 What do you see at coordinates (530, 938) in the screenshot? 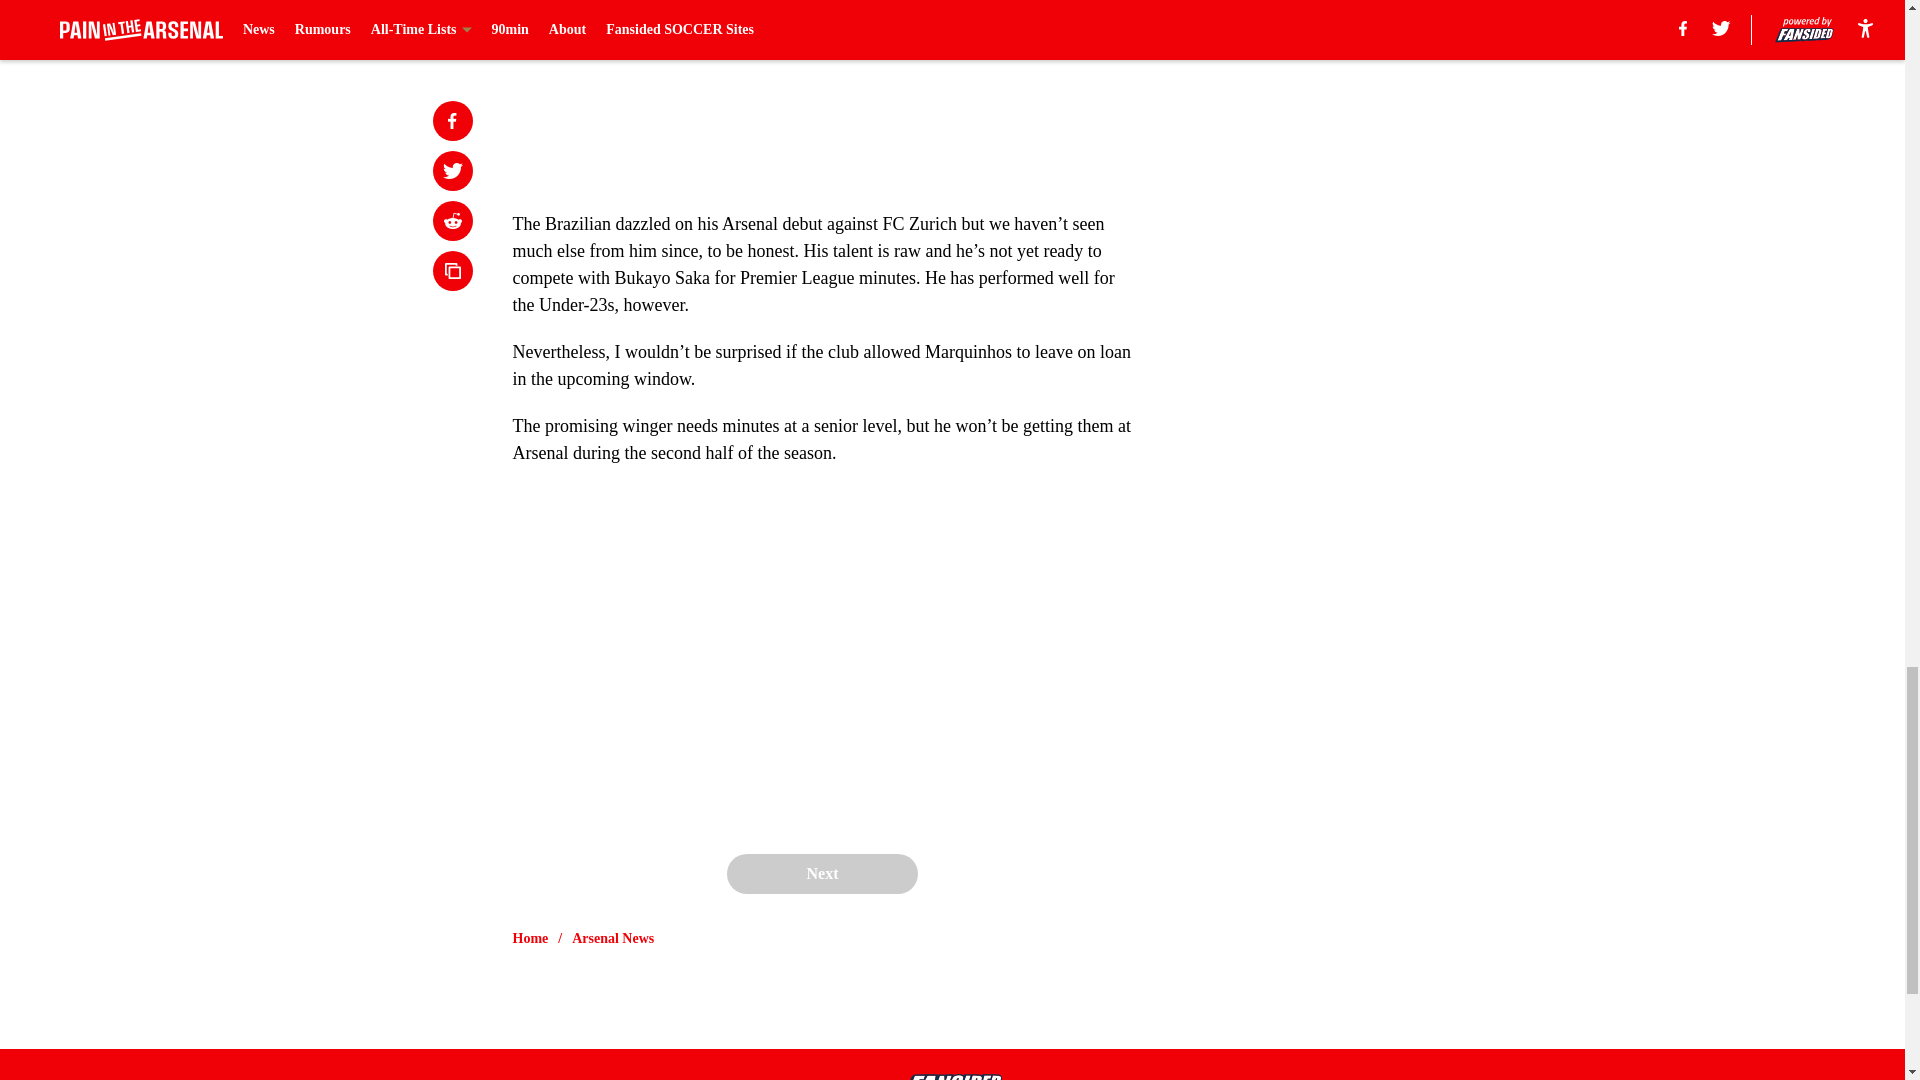
I see `Home` at bounding box center [530, 938].